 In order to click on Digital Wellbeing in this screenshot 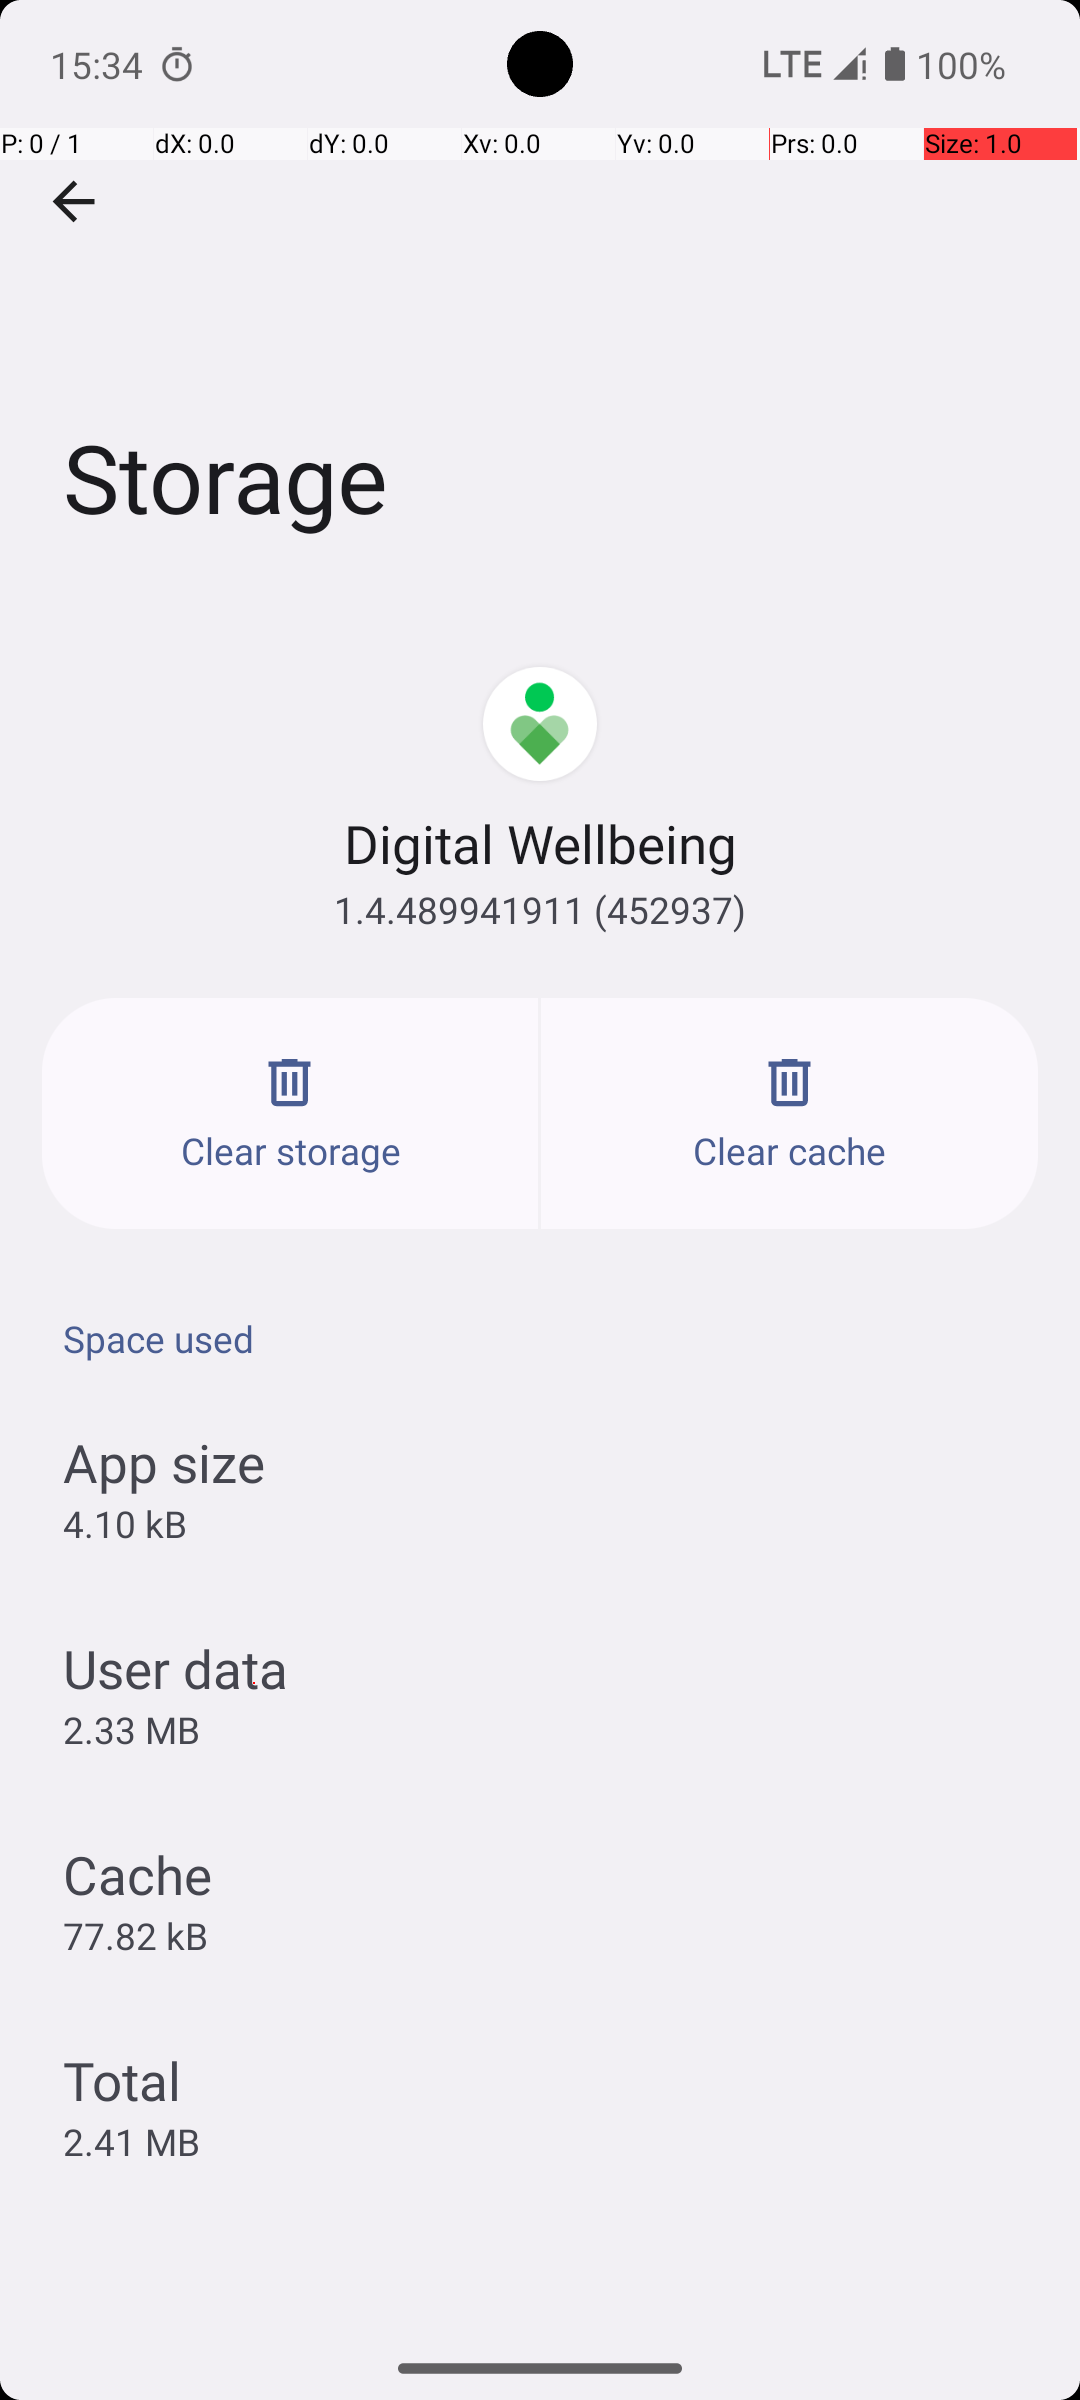, I will do `click(540, 844)`.